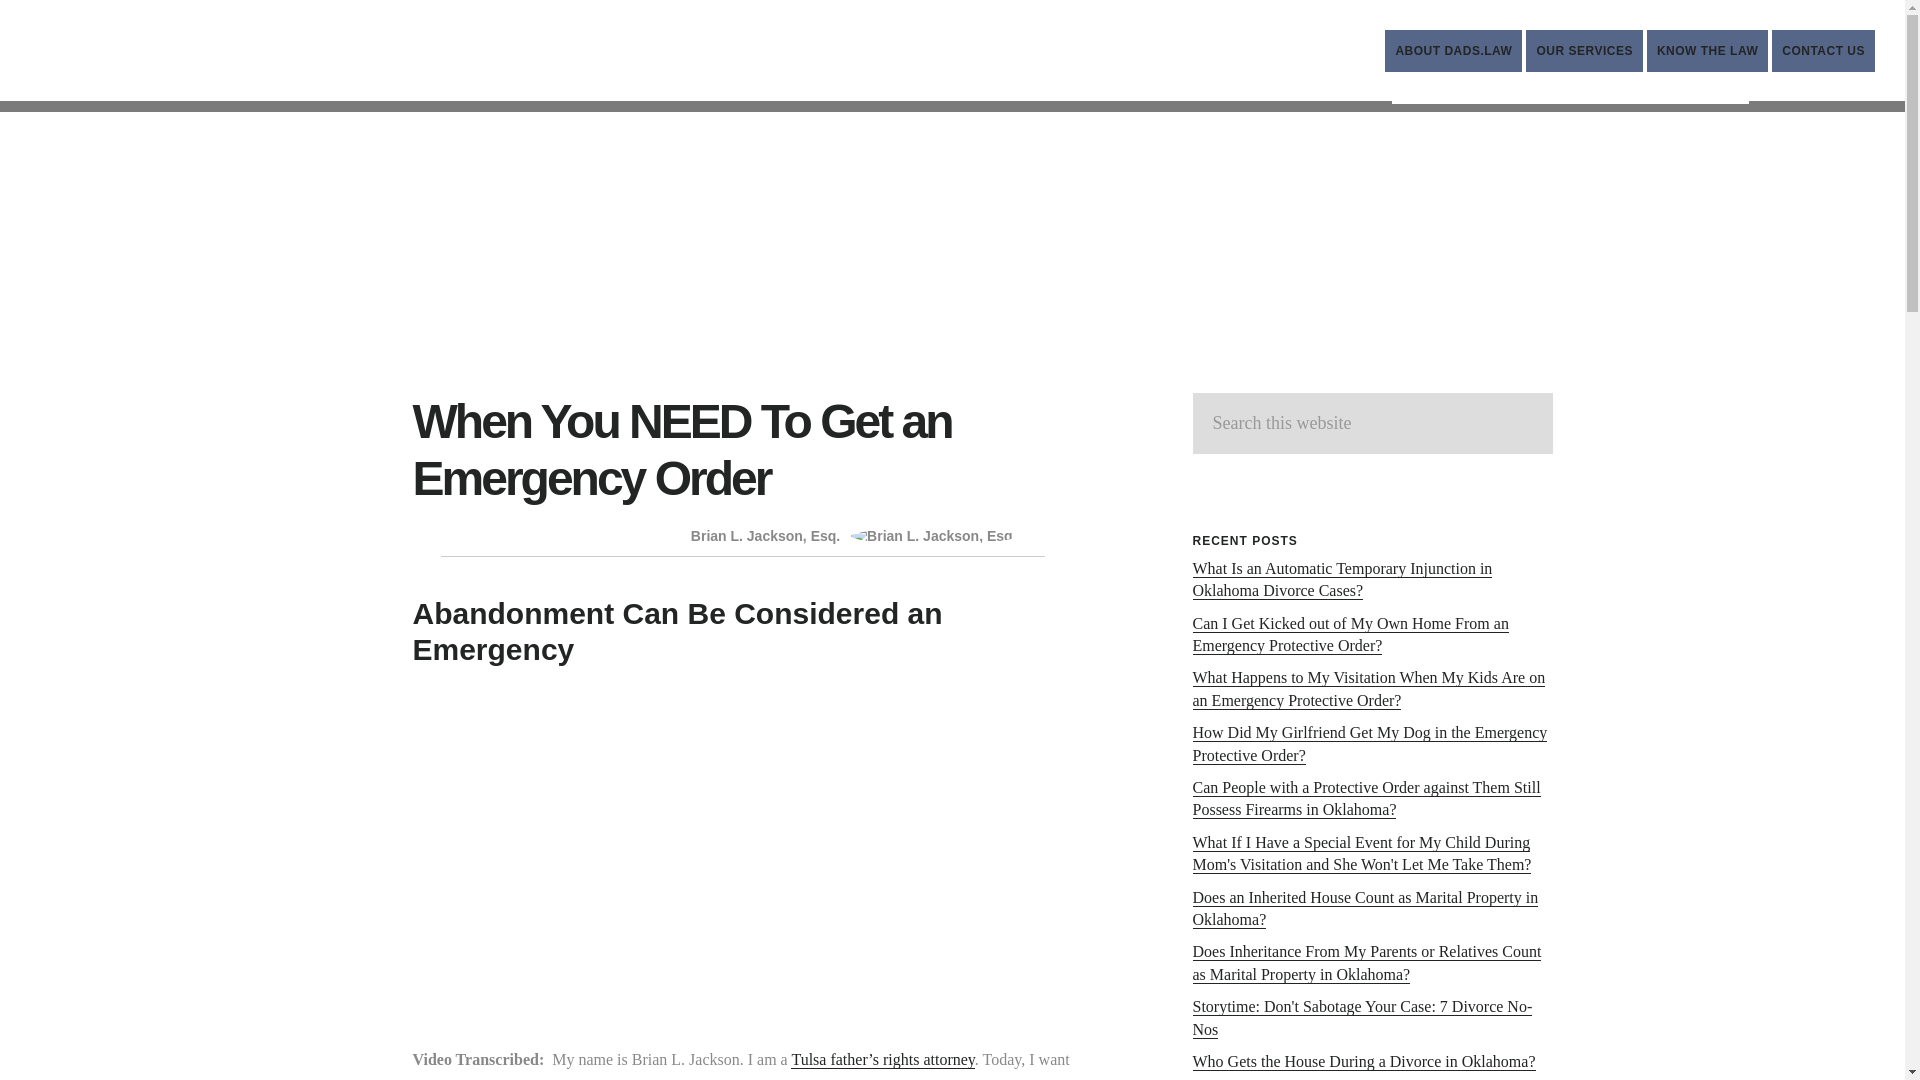 This screenshot has width=1920, height=1080. I want to click on ABOUT DADS.LAW, so click(1453, 51).